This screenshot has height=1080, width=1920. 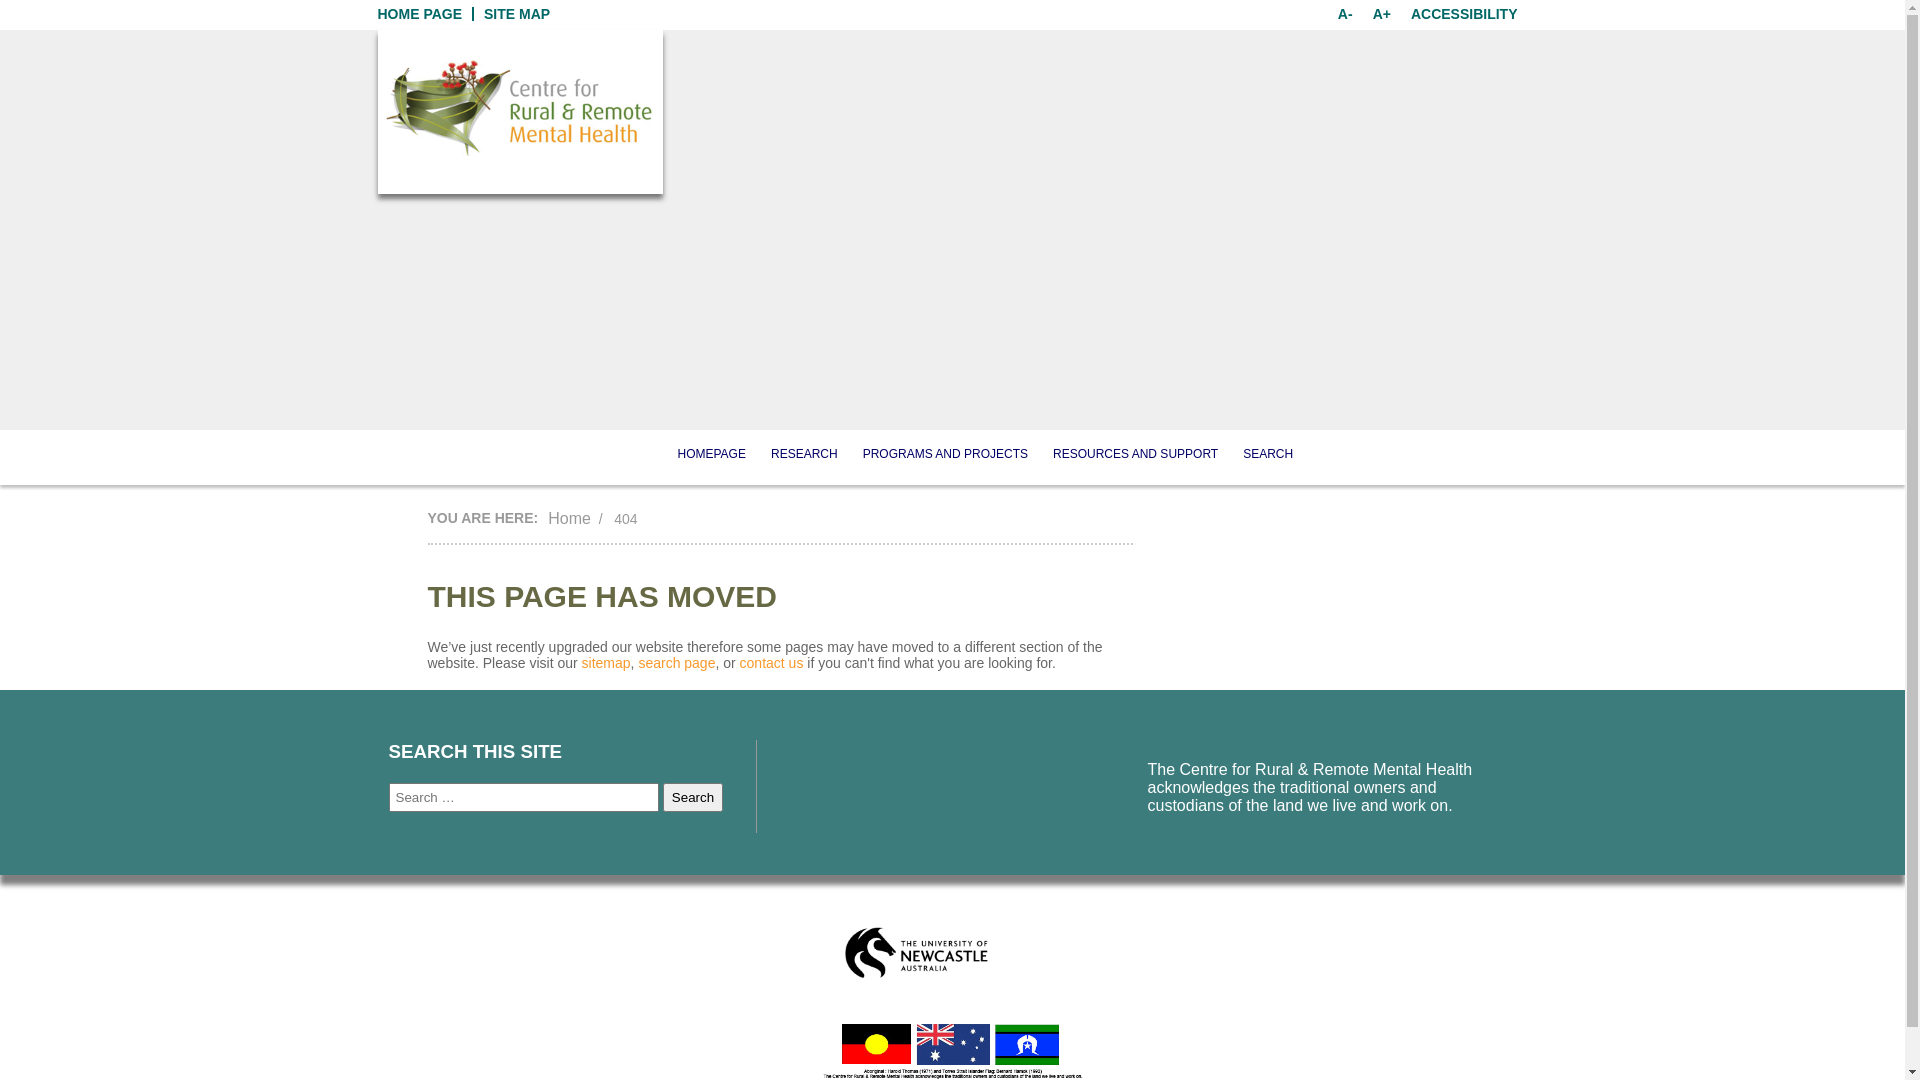 I want to click on sitemap, so click(x=606, y=663).